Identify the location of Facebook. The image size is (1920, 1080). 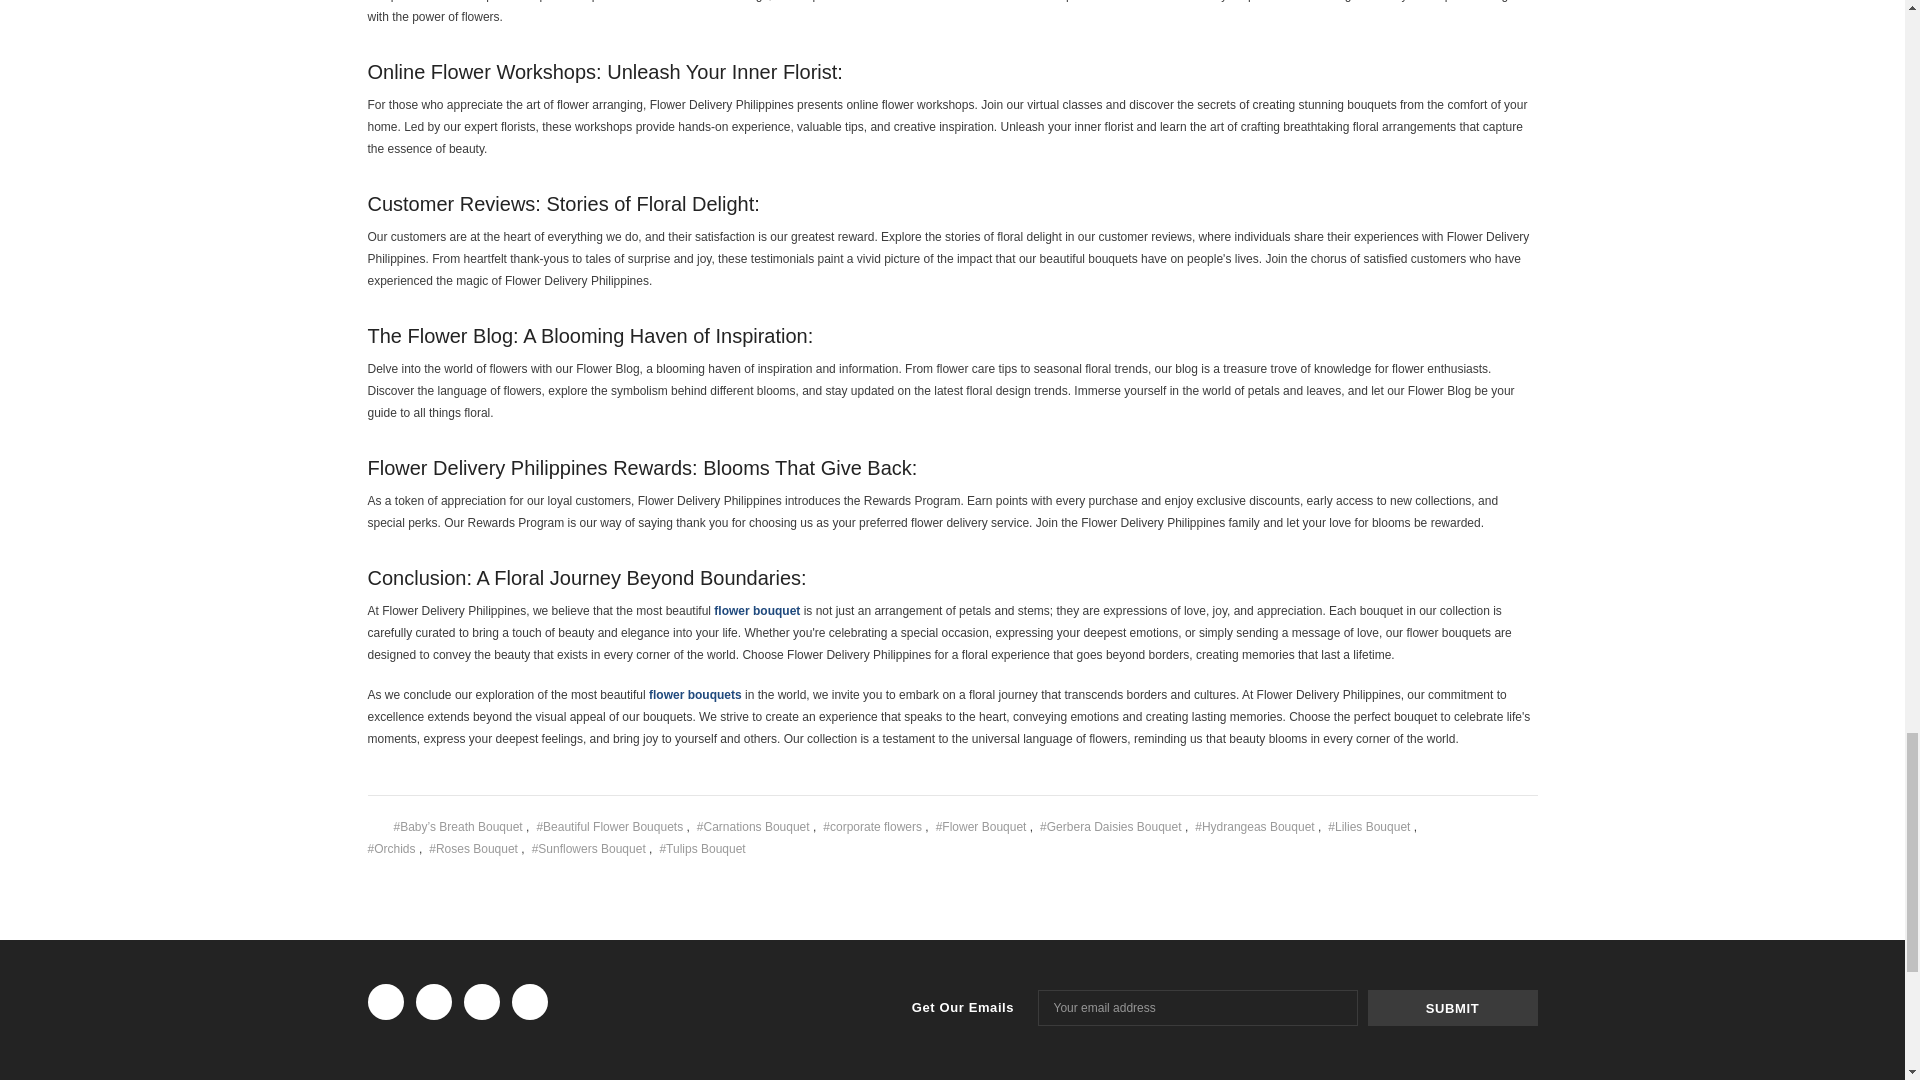
(1444, 824).